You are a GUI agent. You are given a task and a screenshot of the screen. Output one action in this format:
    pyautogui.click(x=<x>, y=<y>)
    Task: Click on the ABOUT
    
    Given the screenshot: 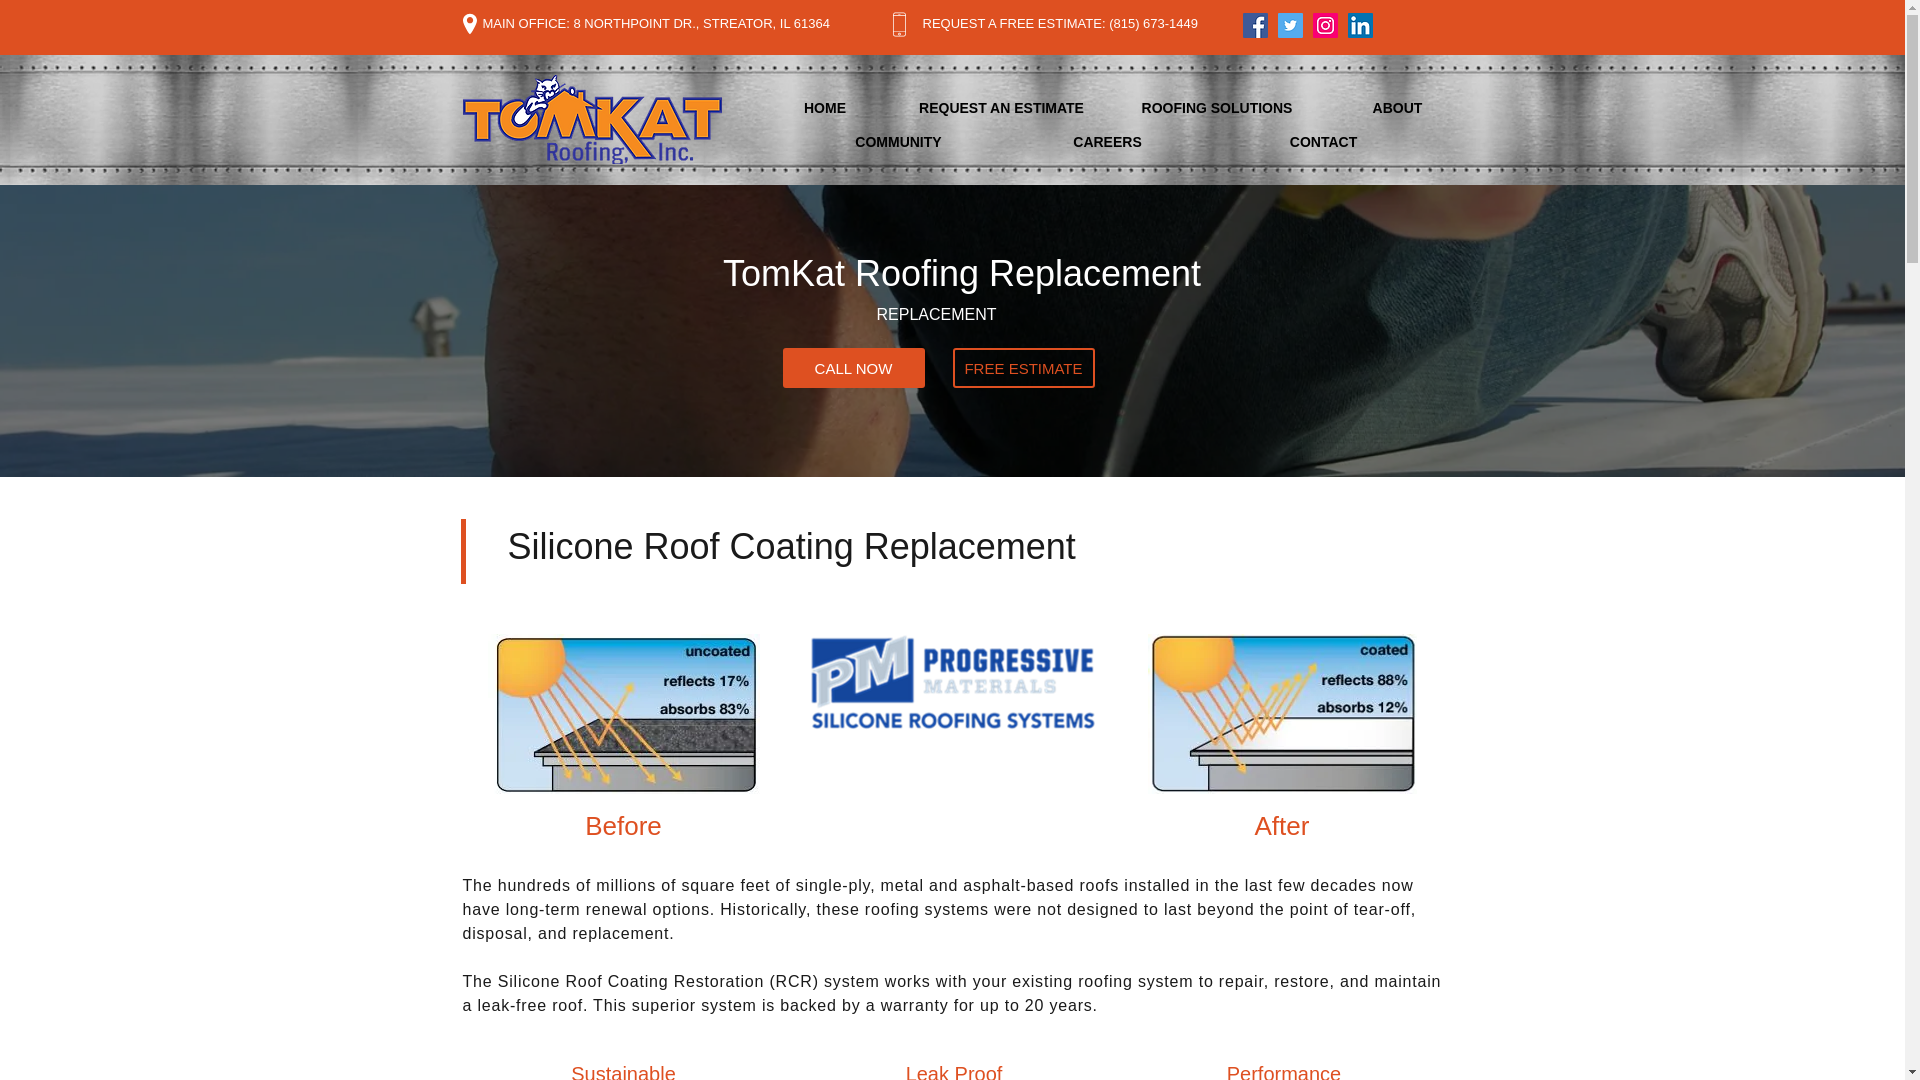 What is the action you would take?
    pyautogui.click(x=1396, y=108)
    